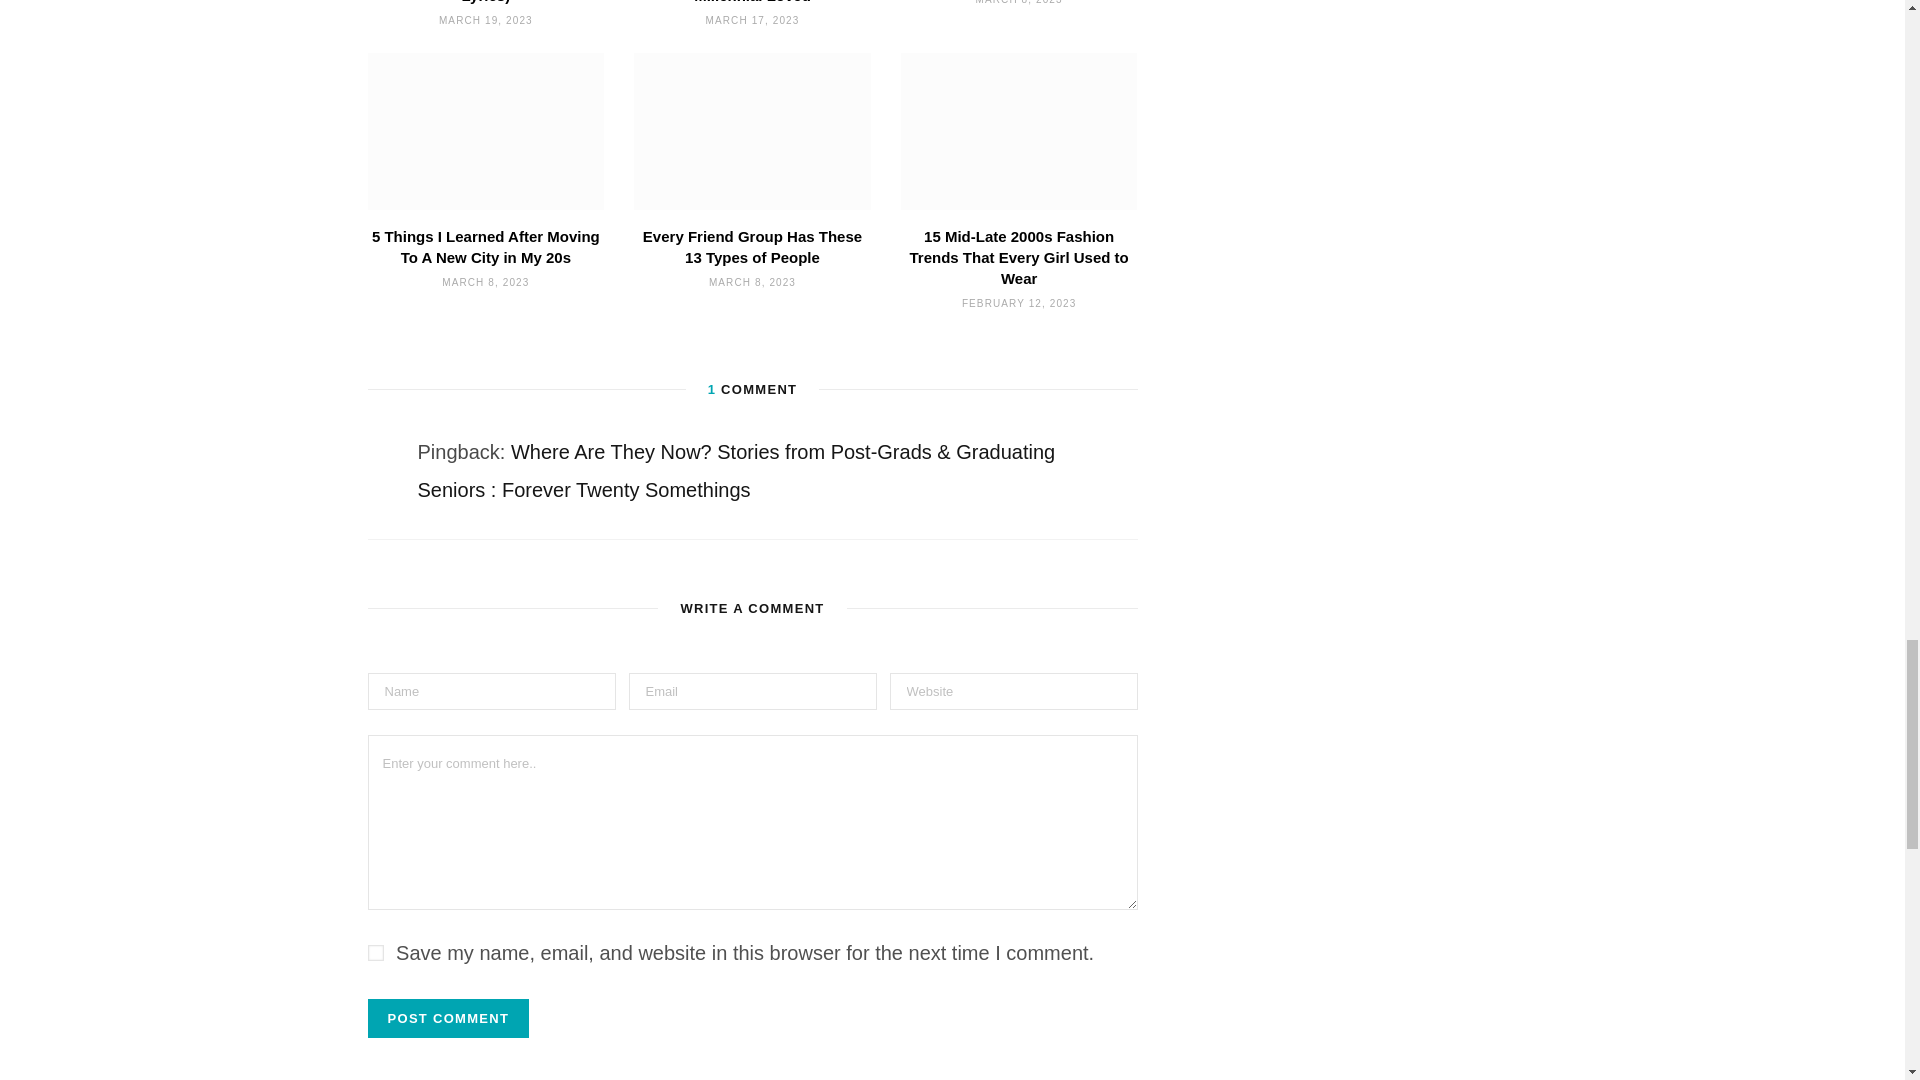 Image resolution: width=1920 pixels, height=1080 pixels. What do you see at coordinates (752, 246) in the screenshot?
I see `Every Friend Group Has These 13 Types of People` at bounding box center [752, 246].